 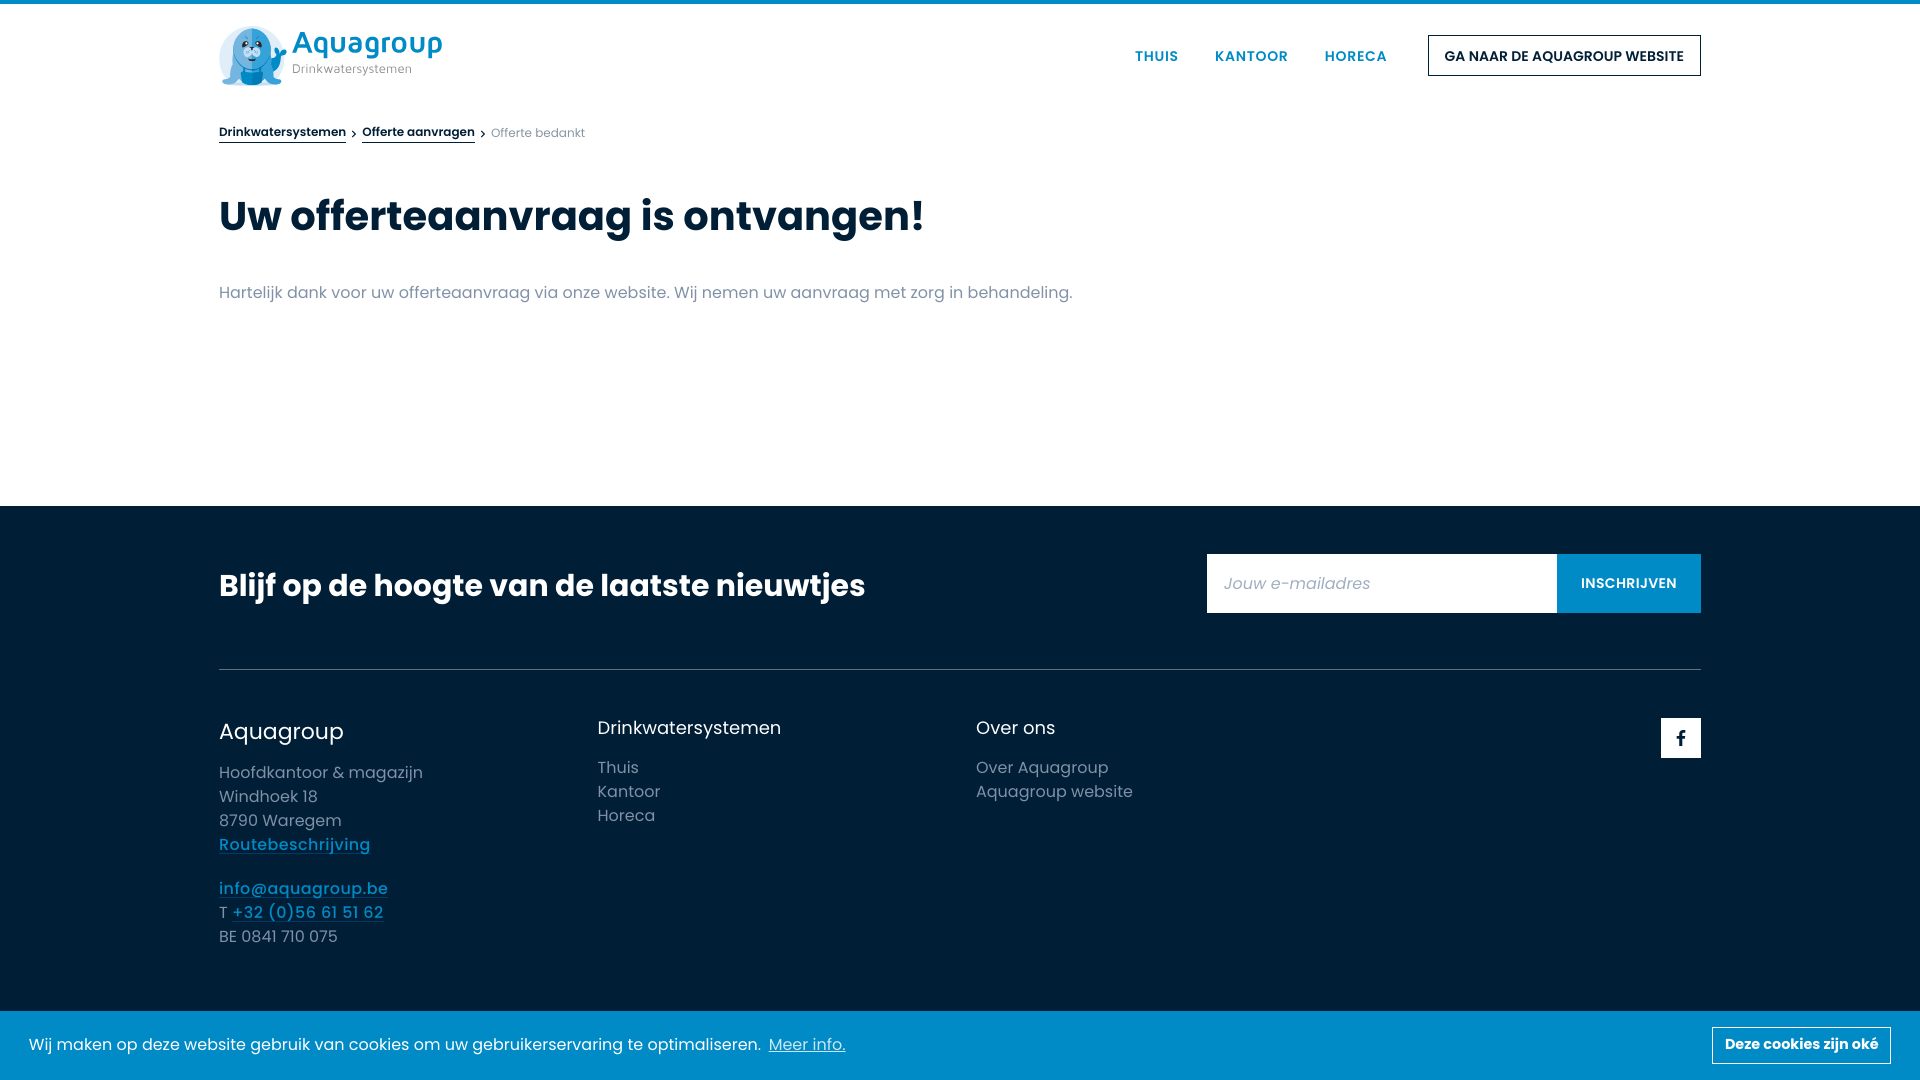 What do you see at coordinates (630, 792) in the screenshot?
I see `Kantoor` at bounding box center [630, 792].